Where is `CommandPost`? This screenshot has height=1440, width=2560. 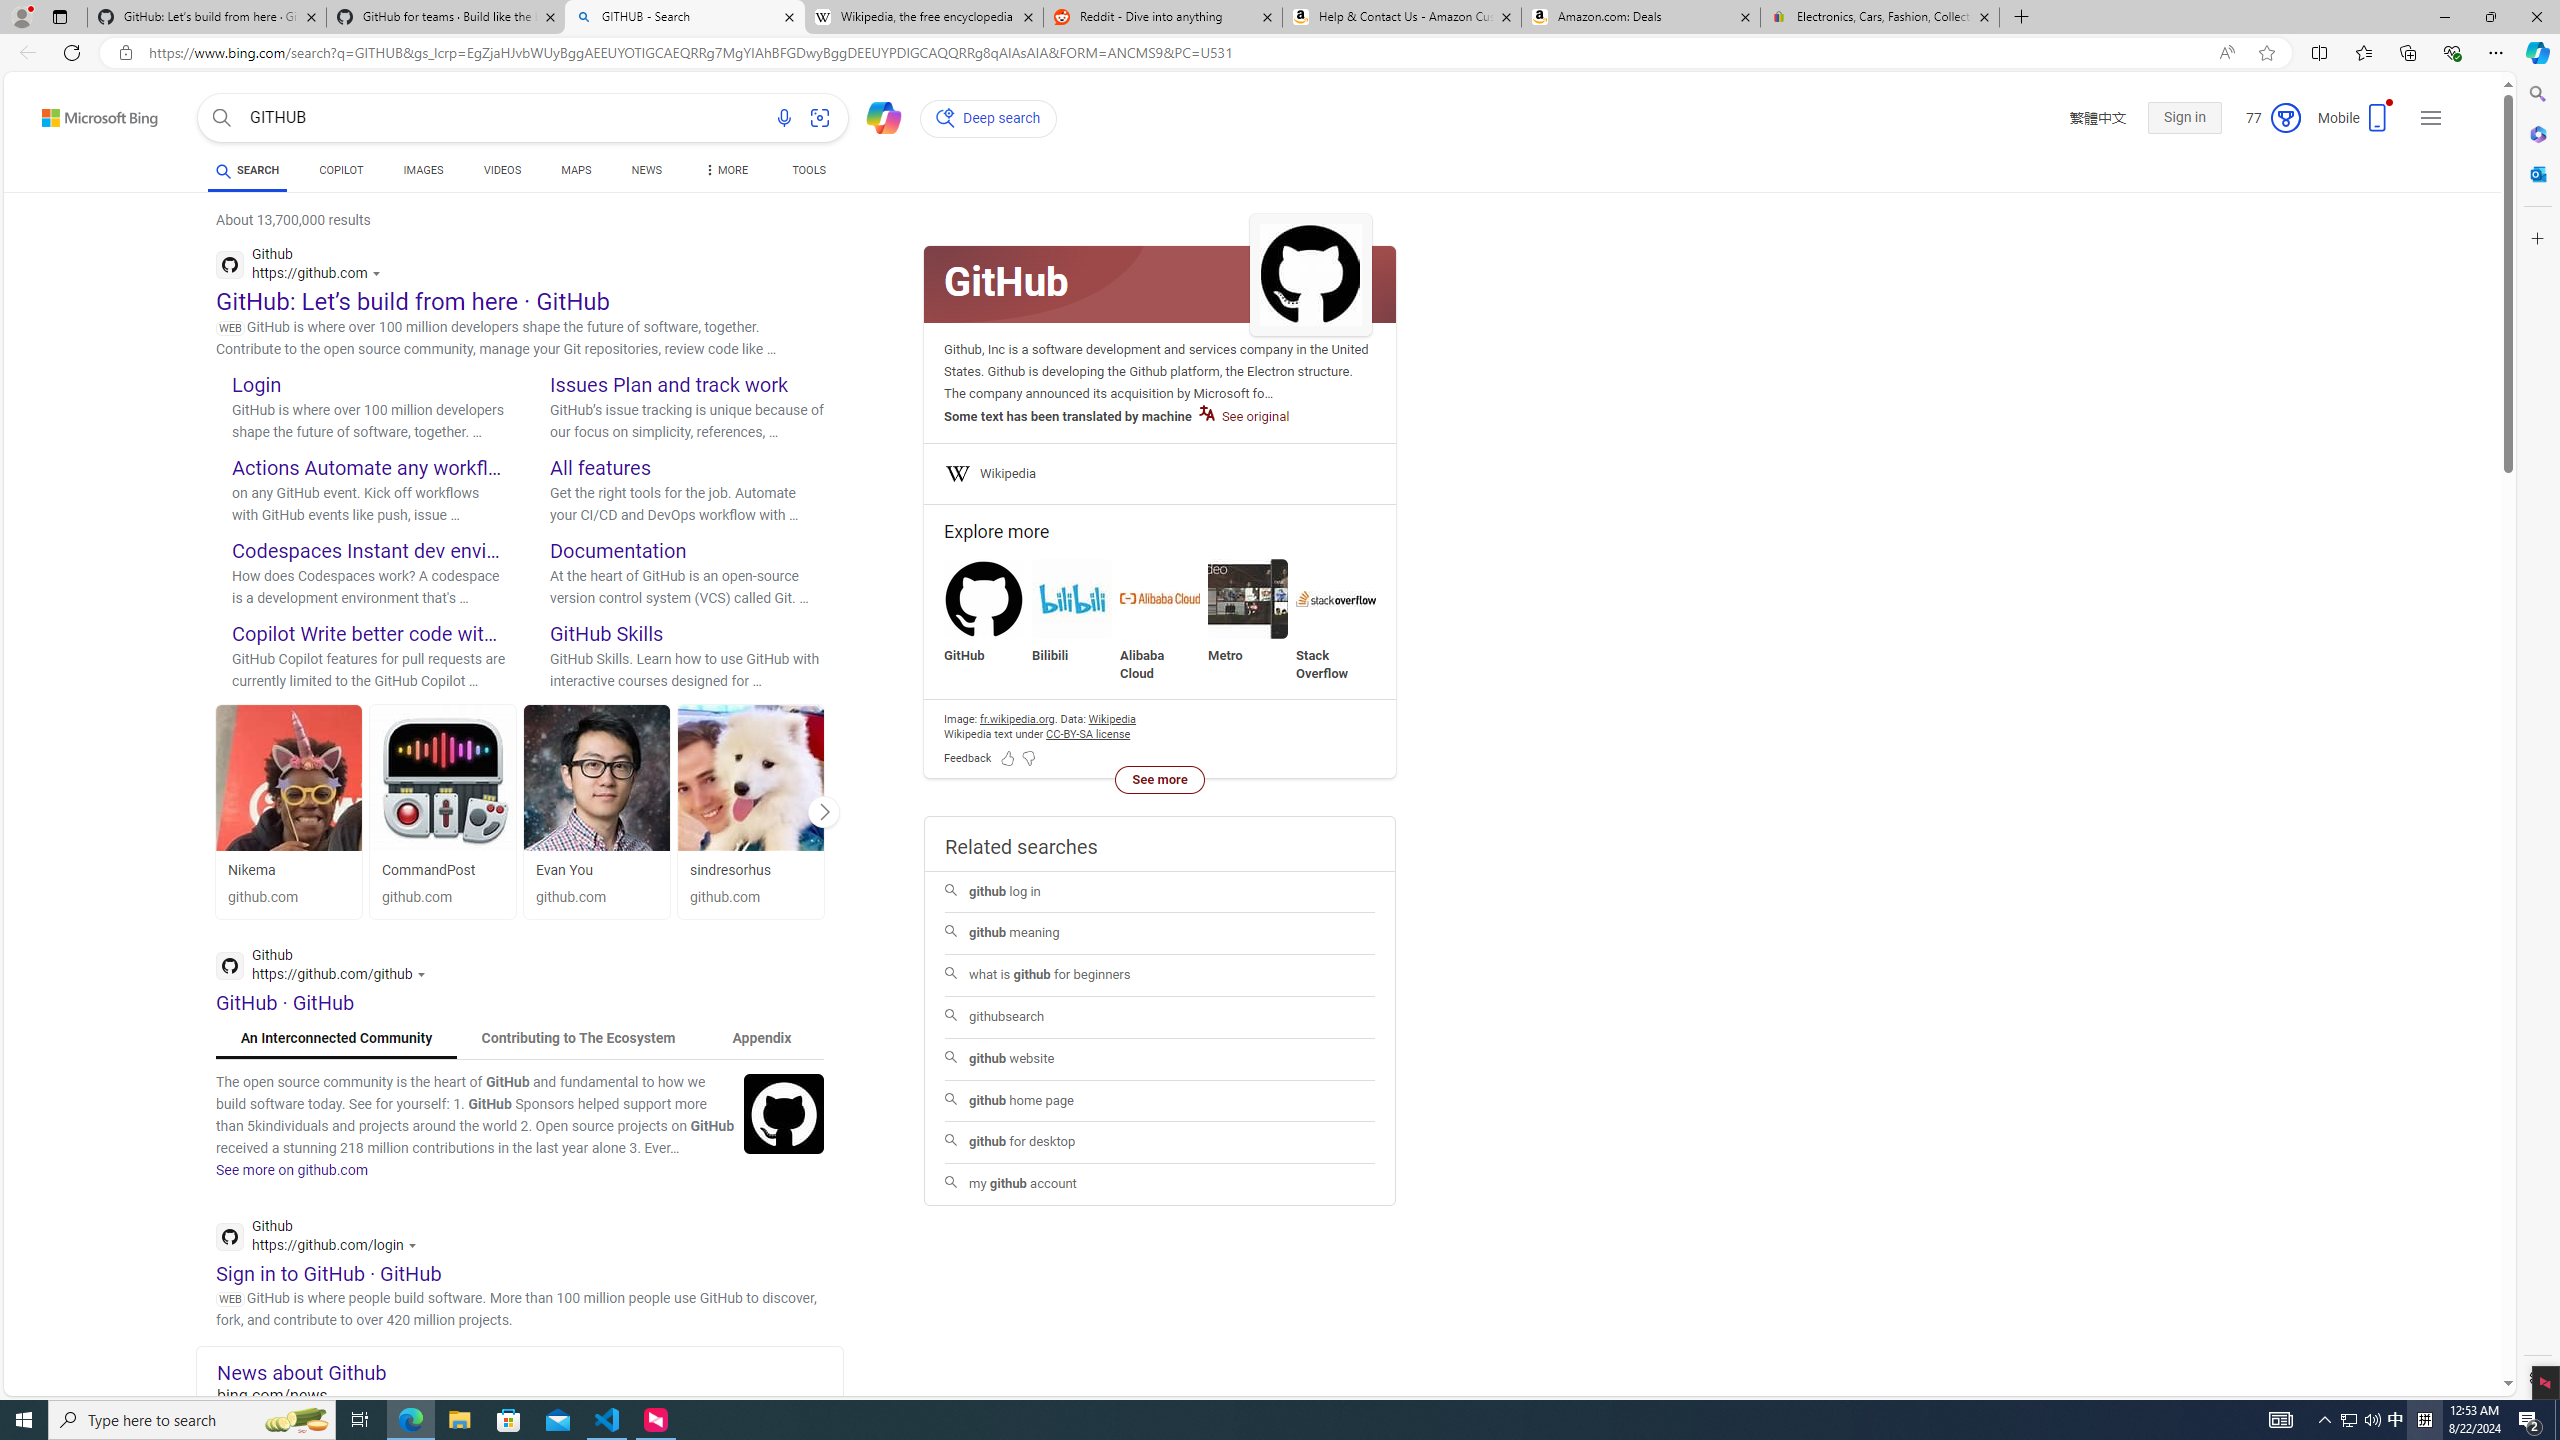 CommandPost is located at coordinates (442, 870).